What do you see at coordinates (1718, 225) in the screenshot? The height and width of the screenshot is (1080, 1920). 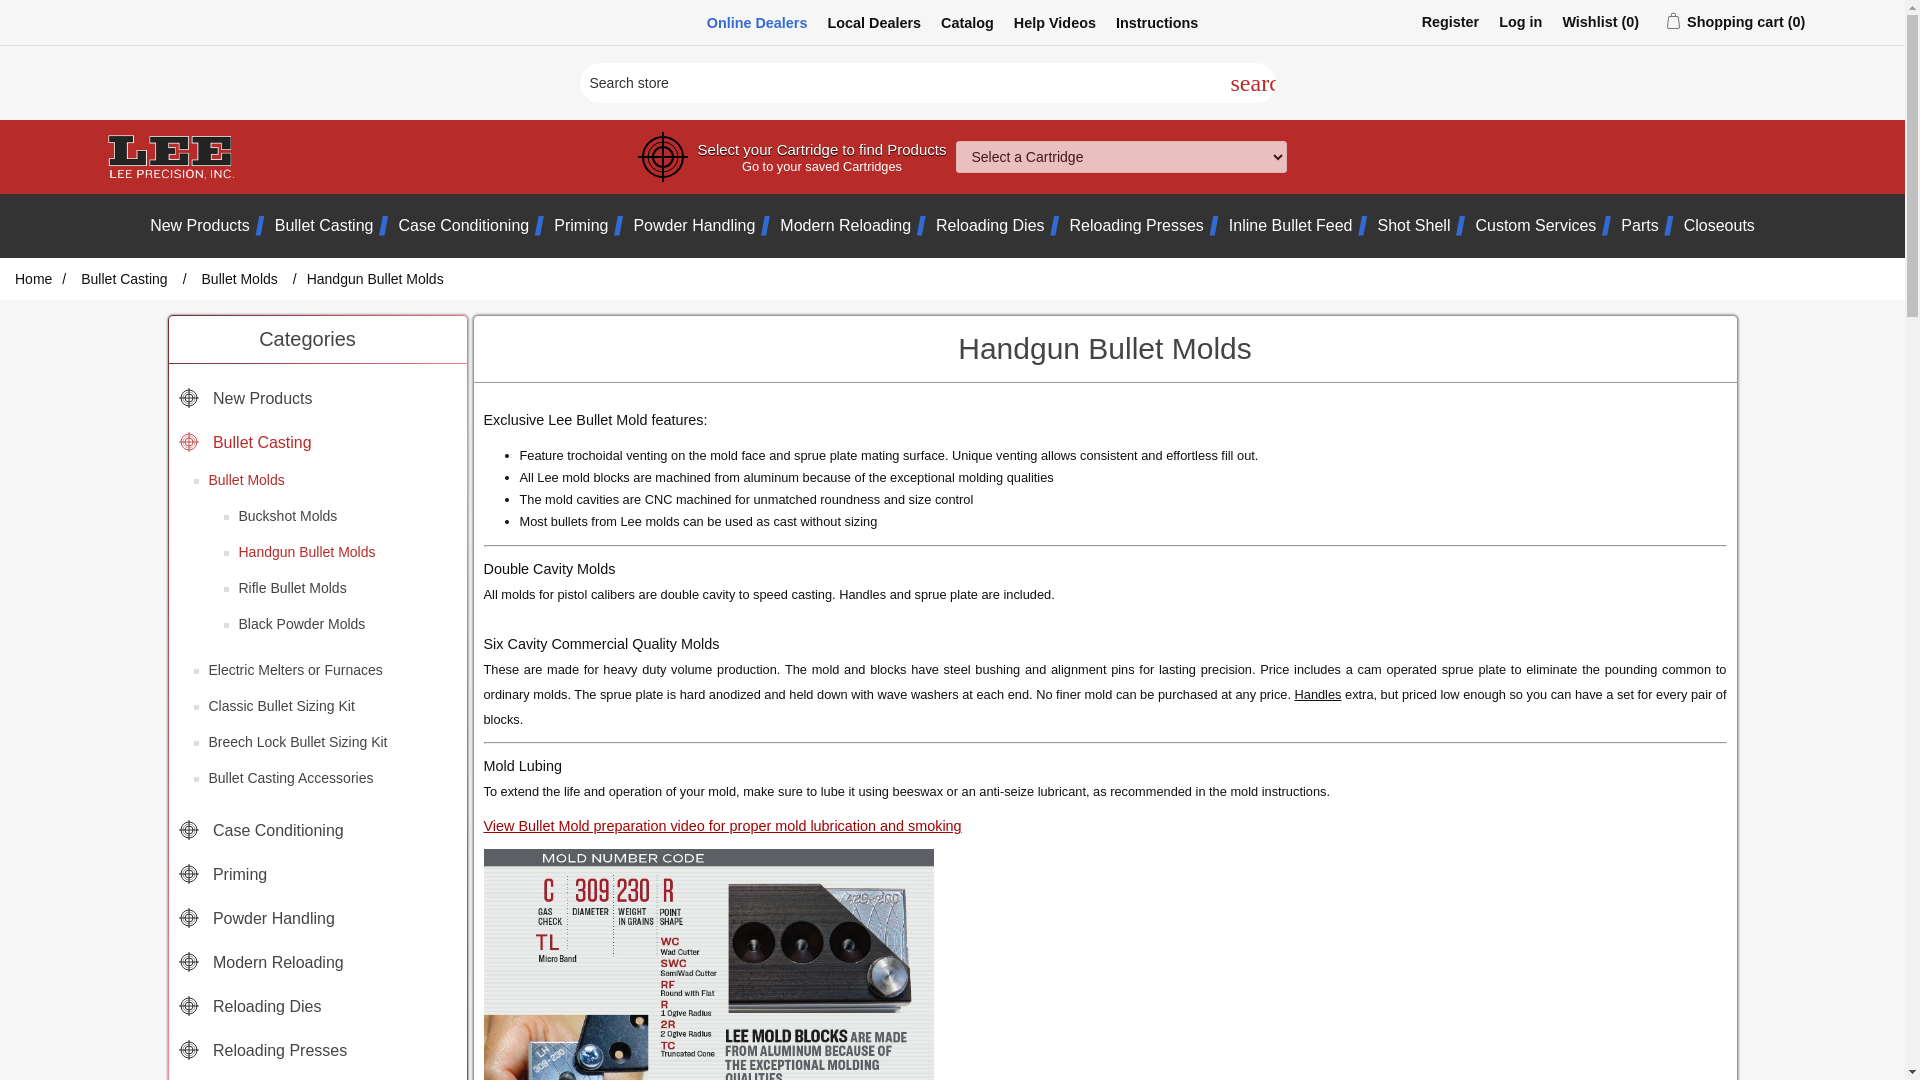 I see `Closeouts` at bounding box center [1718, 225].